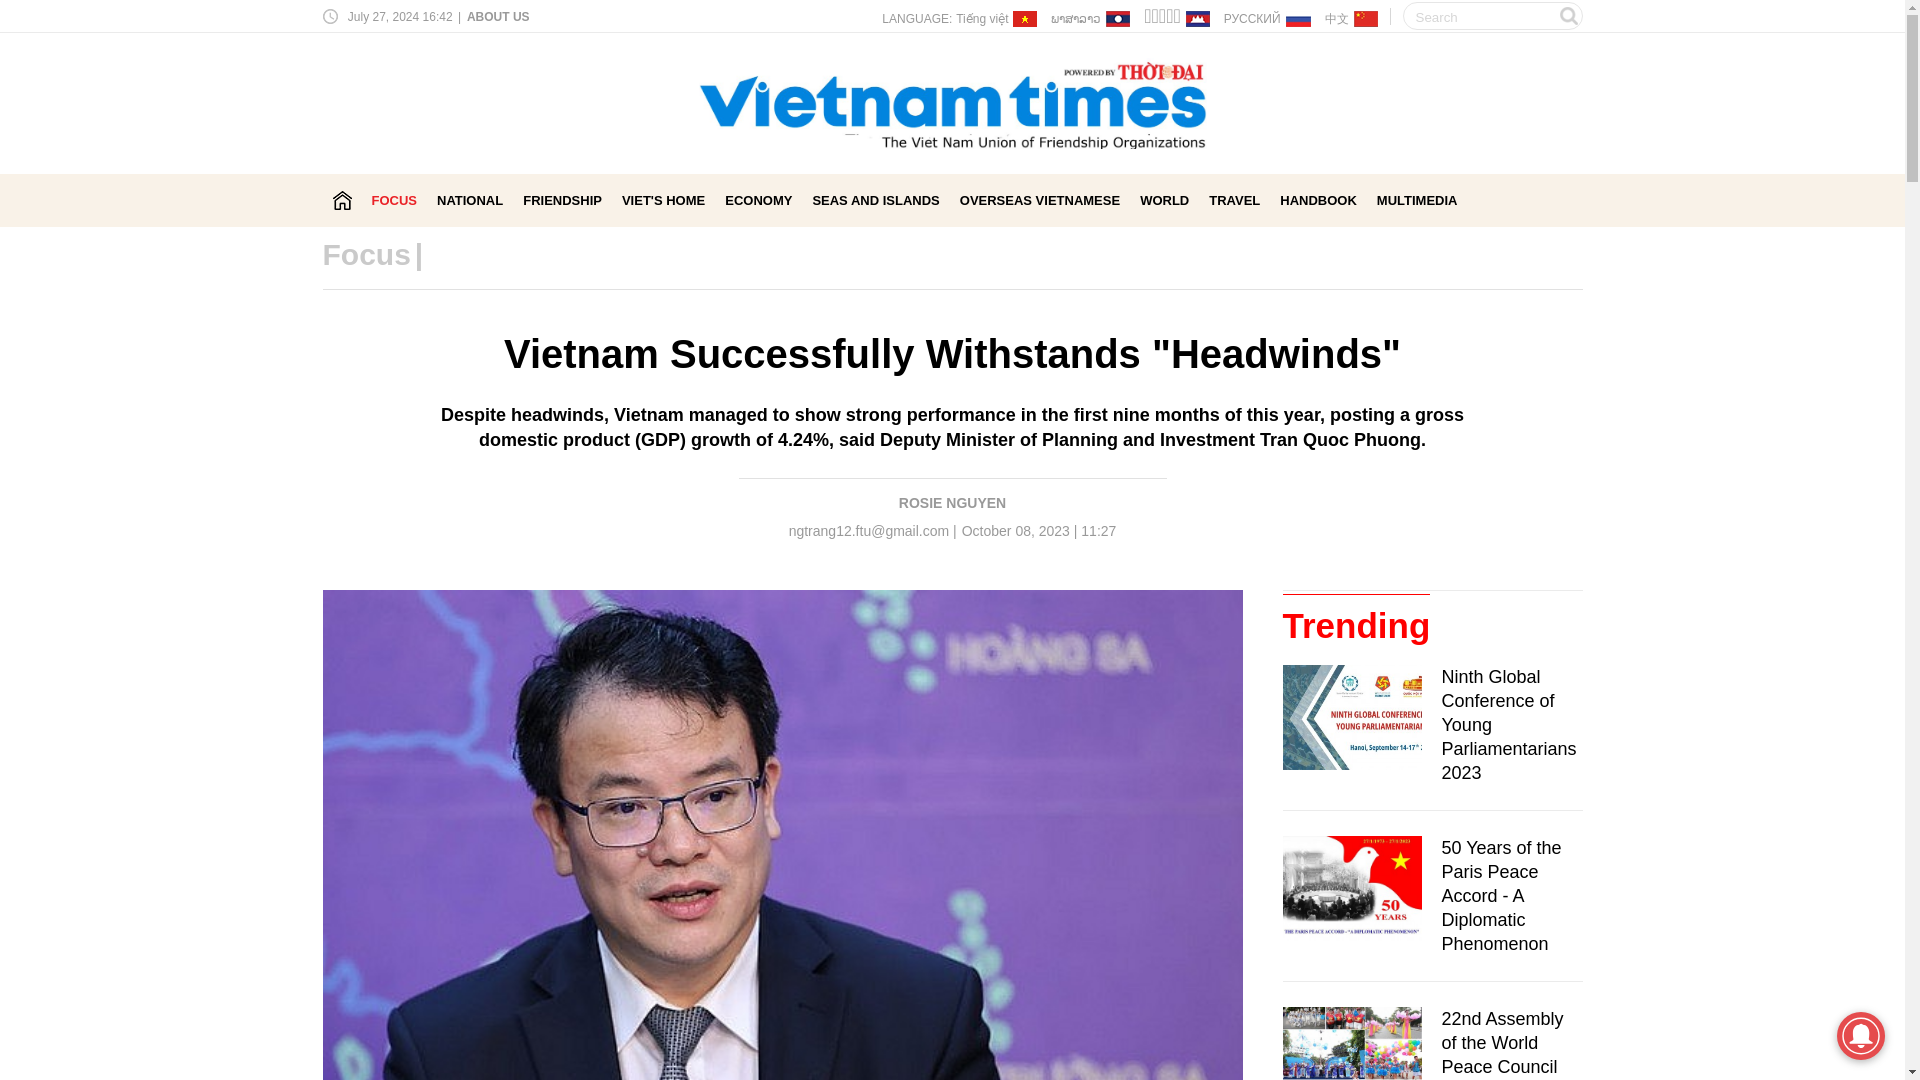  Describe the element at coordinates (1040, 200) in the screenshot. I see `OVERSEAS VIETNAMESE` at that location.